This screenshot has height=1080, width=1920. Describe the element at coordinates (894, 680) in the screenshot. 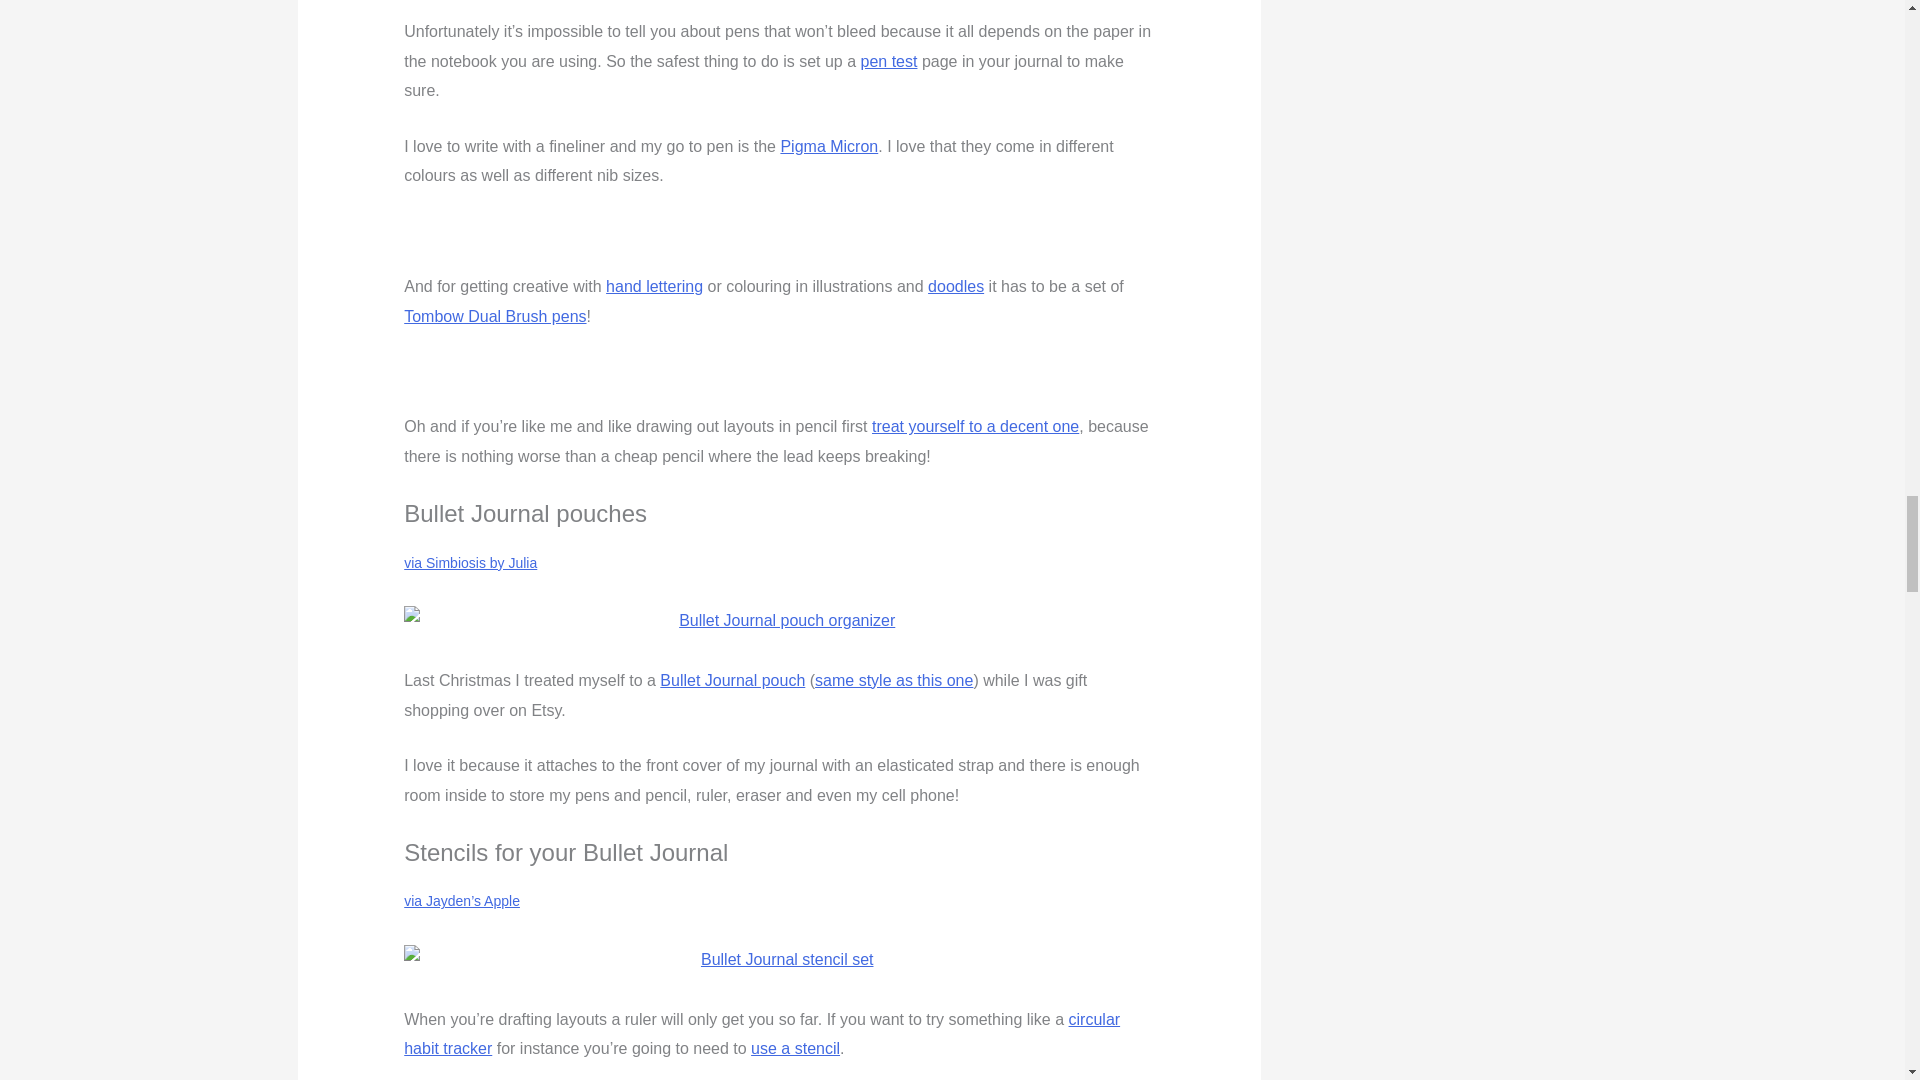

I see `same style as this one` at that location.